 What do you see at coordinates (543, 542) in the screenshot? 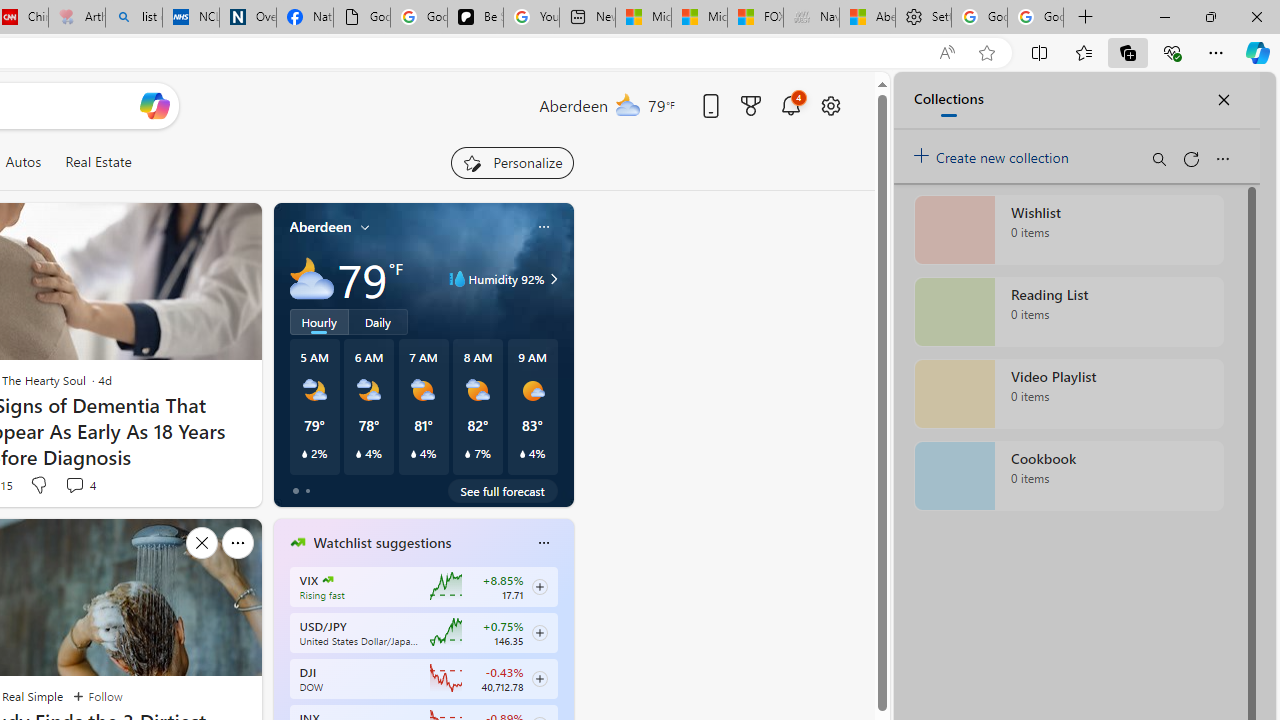
I see `Class: icon-img` at bounding box center [543, 542].